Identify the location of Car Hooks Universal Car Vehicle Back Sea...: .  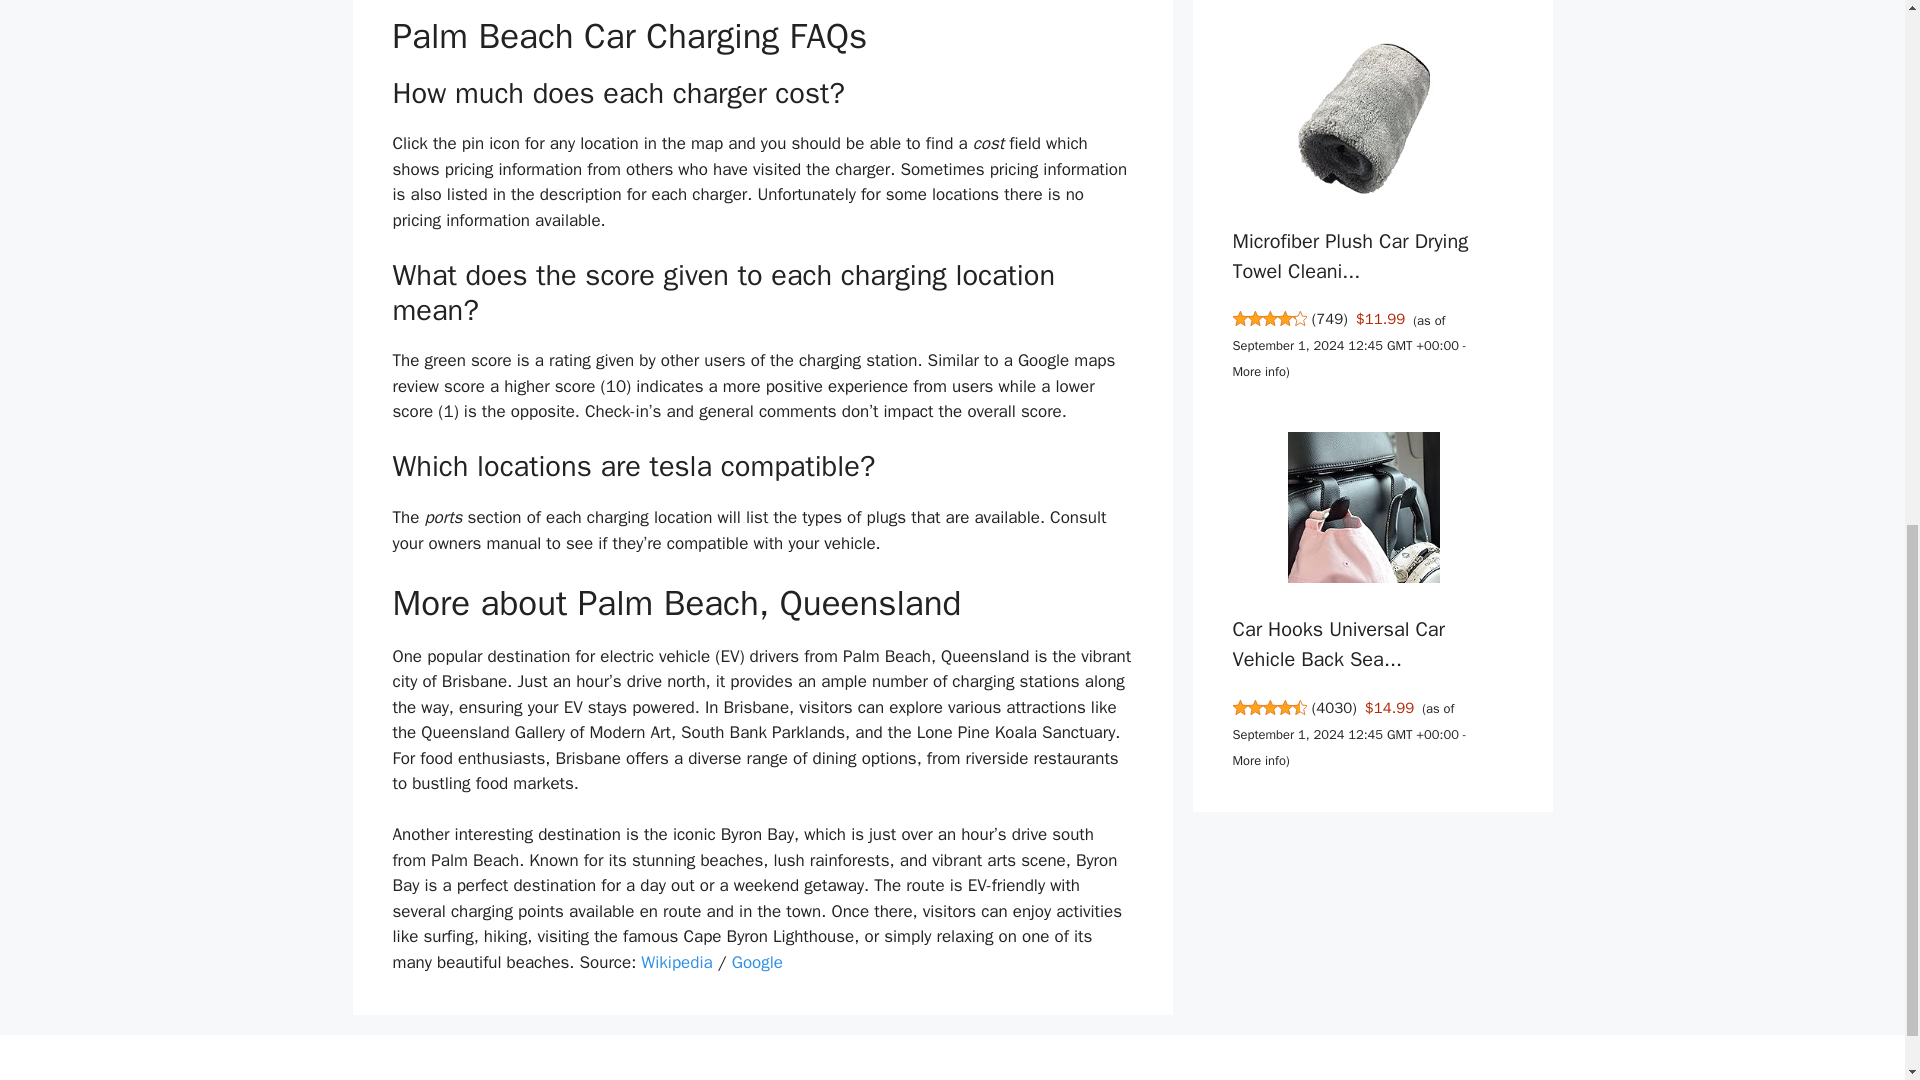
(1338, 644).